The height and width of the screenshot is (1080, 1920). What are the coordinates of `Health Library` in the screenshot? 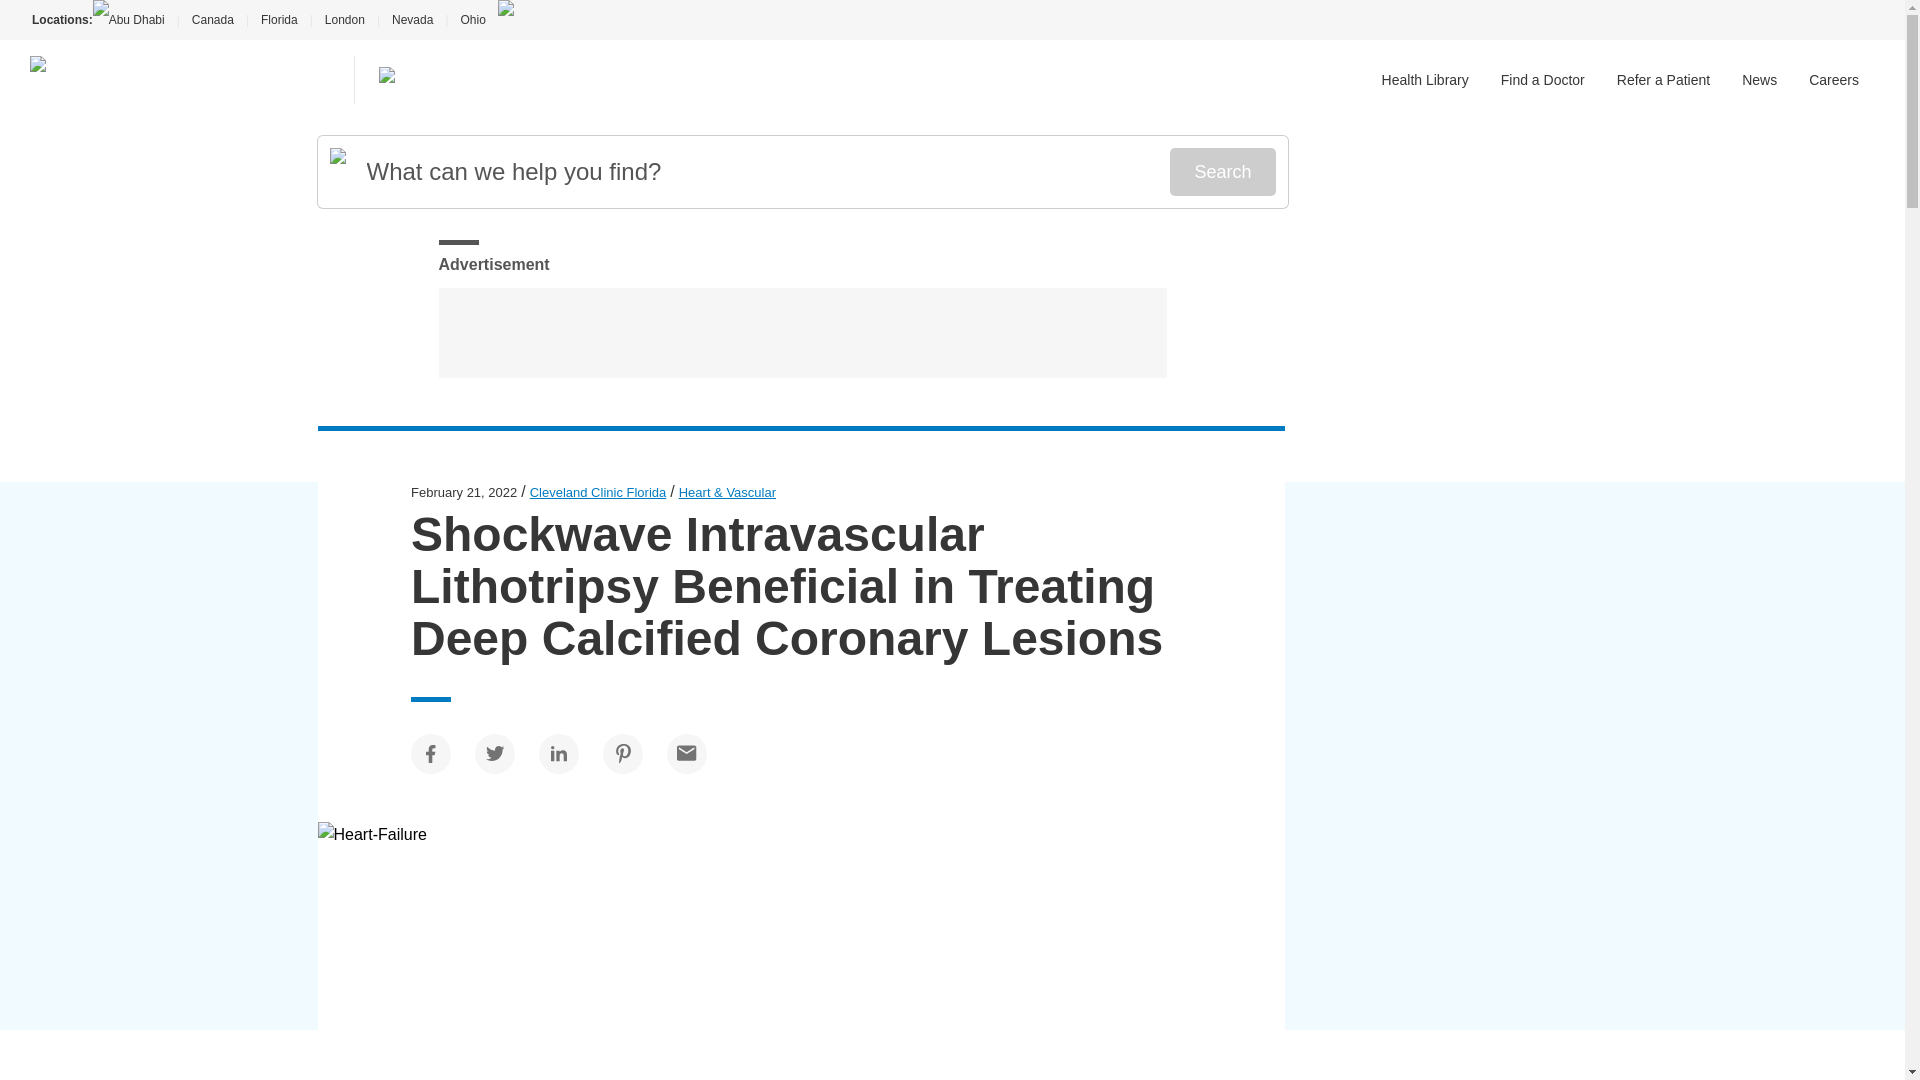 It's located at (1425, 80).